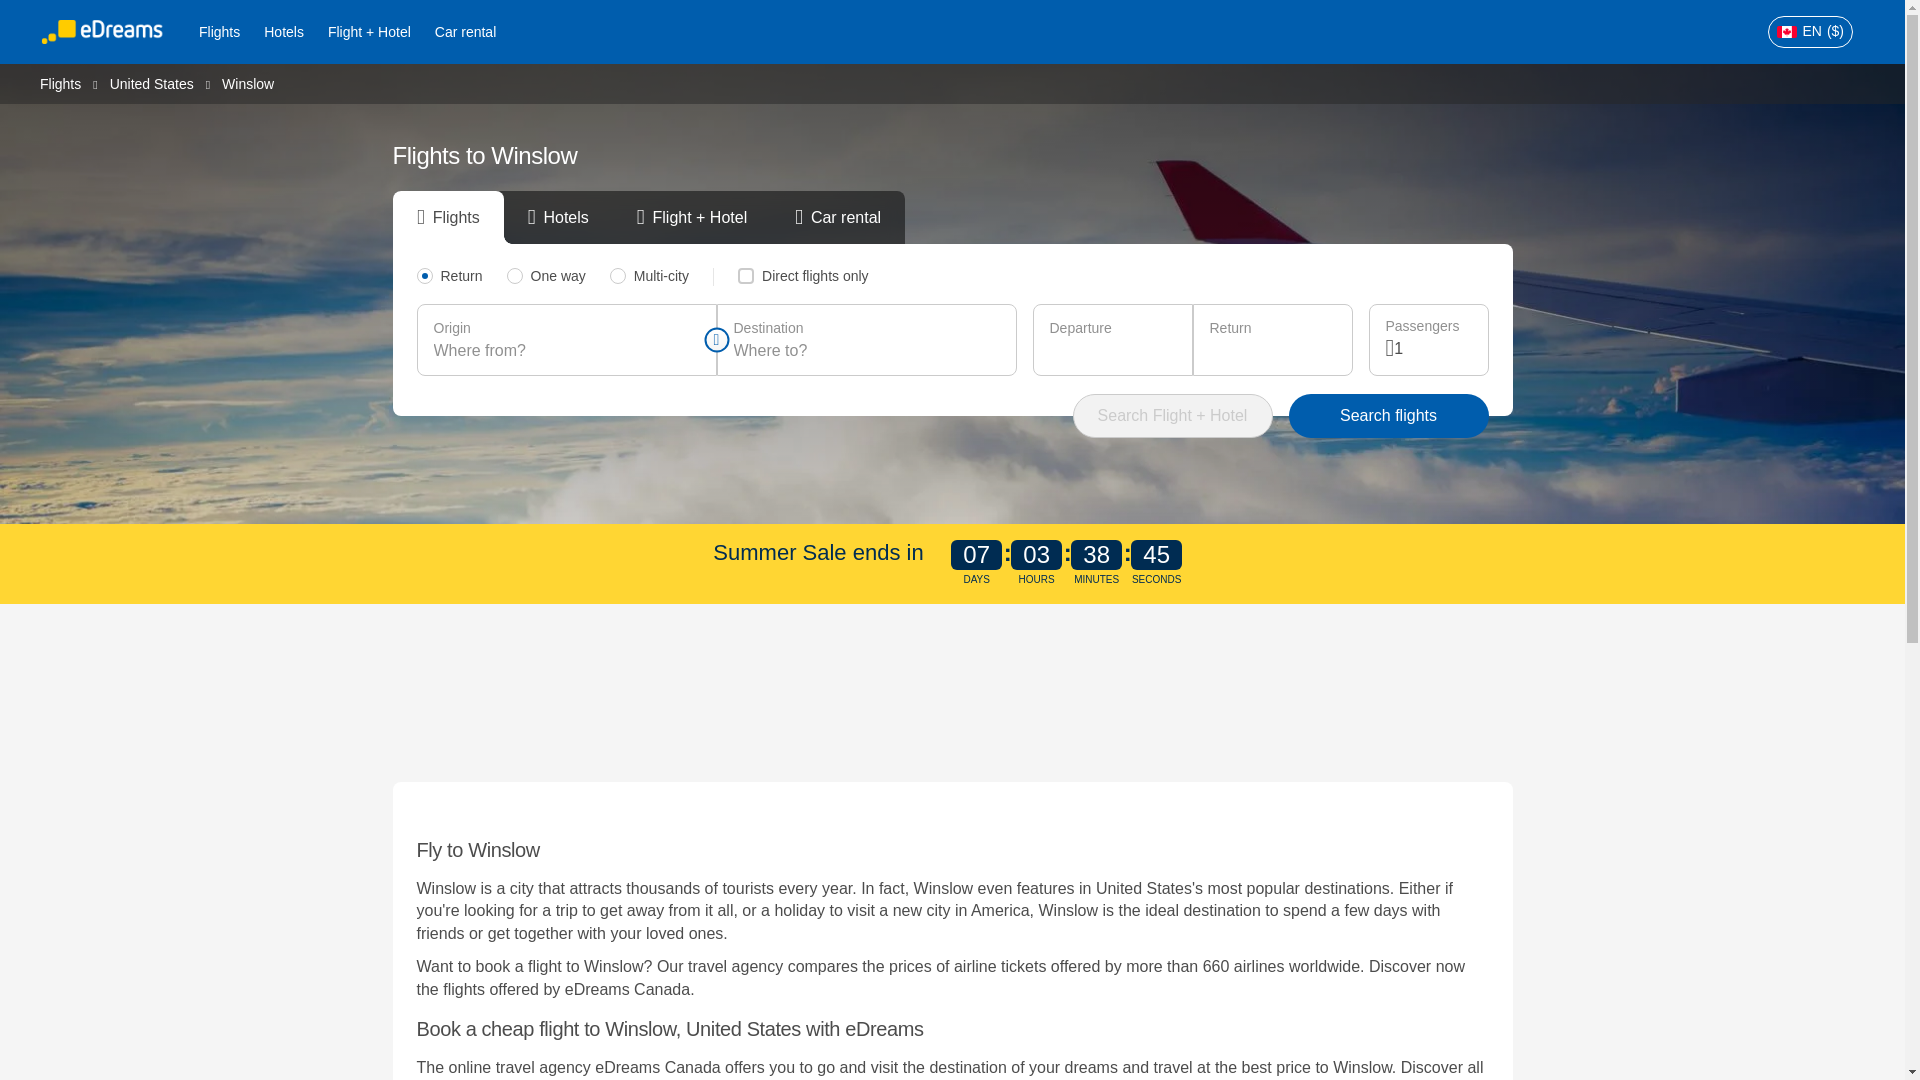  Describe the element at coordinates (151, 82) in the screenshot. I see `United States` at that location.